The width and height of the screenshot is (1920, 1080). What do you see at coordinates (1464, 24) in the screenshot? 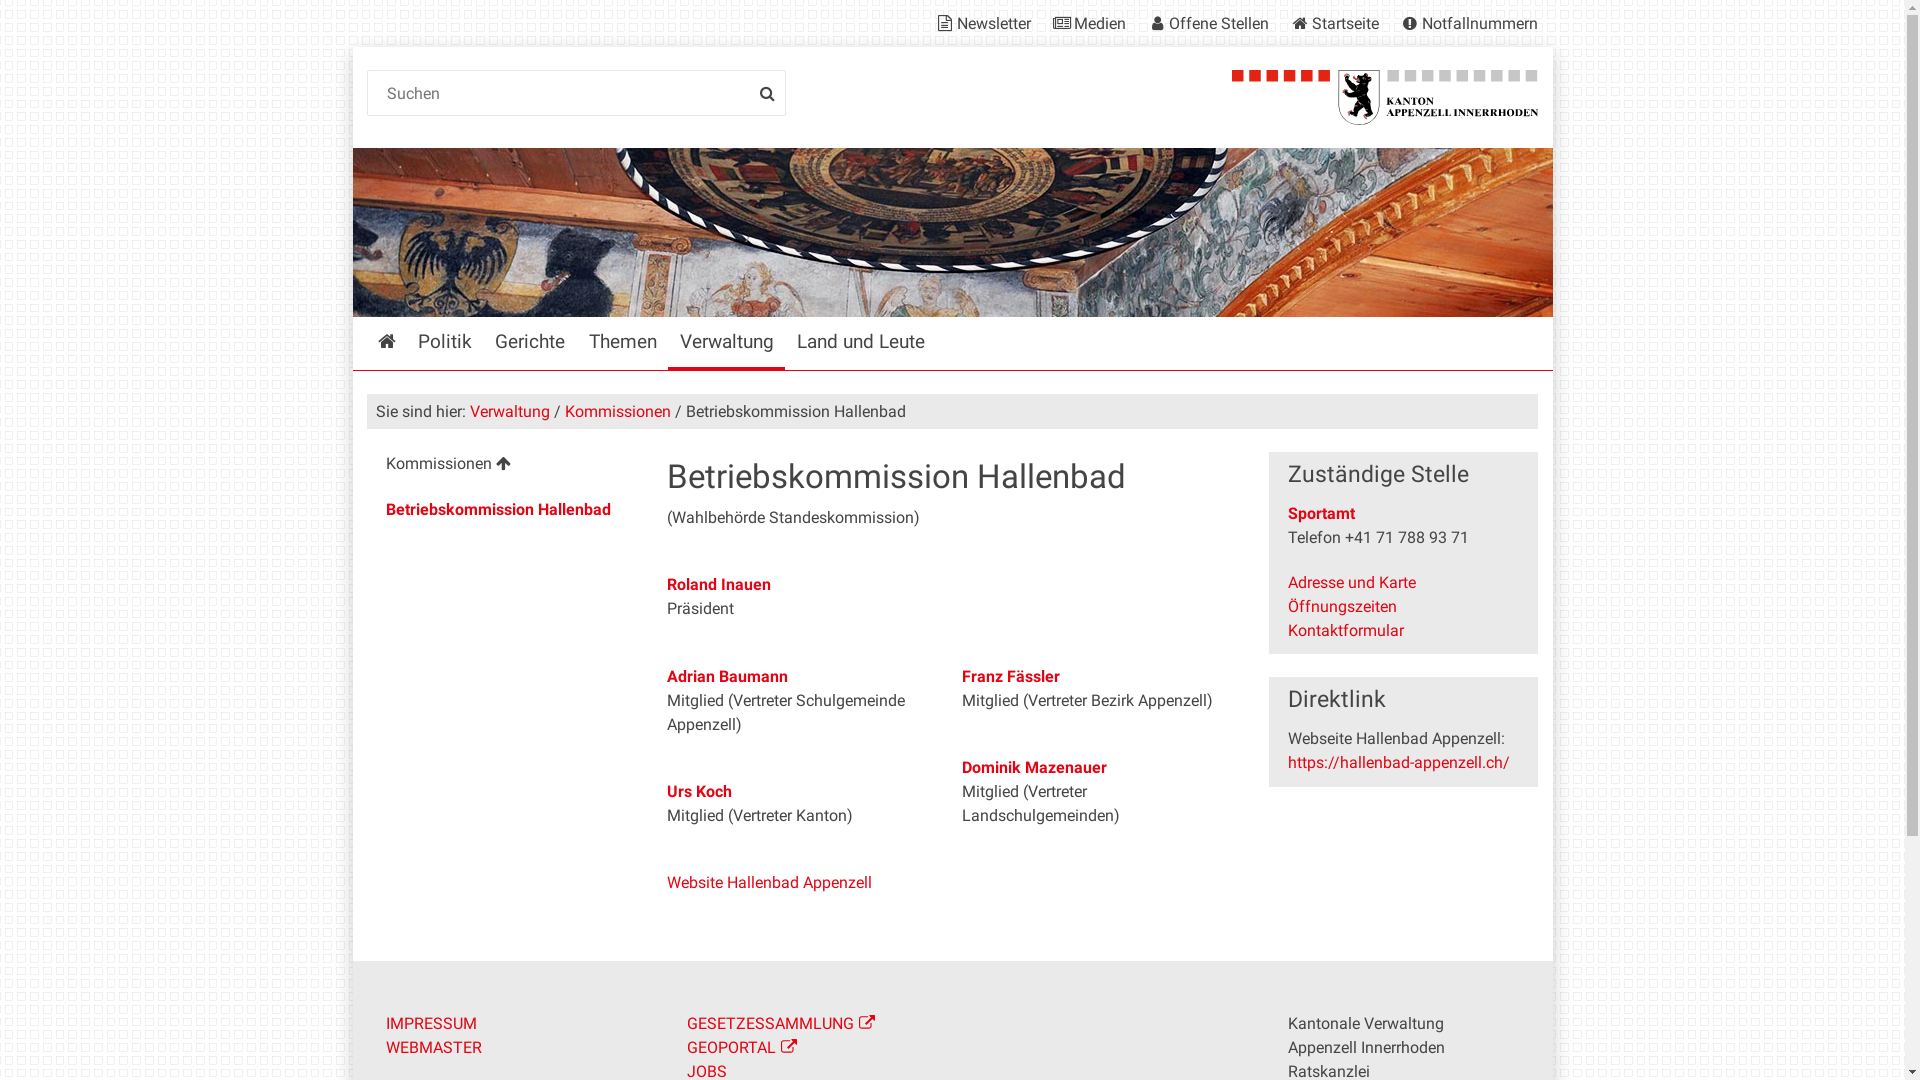
I see `Notfallnummern` at bounding box center [1464, 24].